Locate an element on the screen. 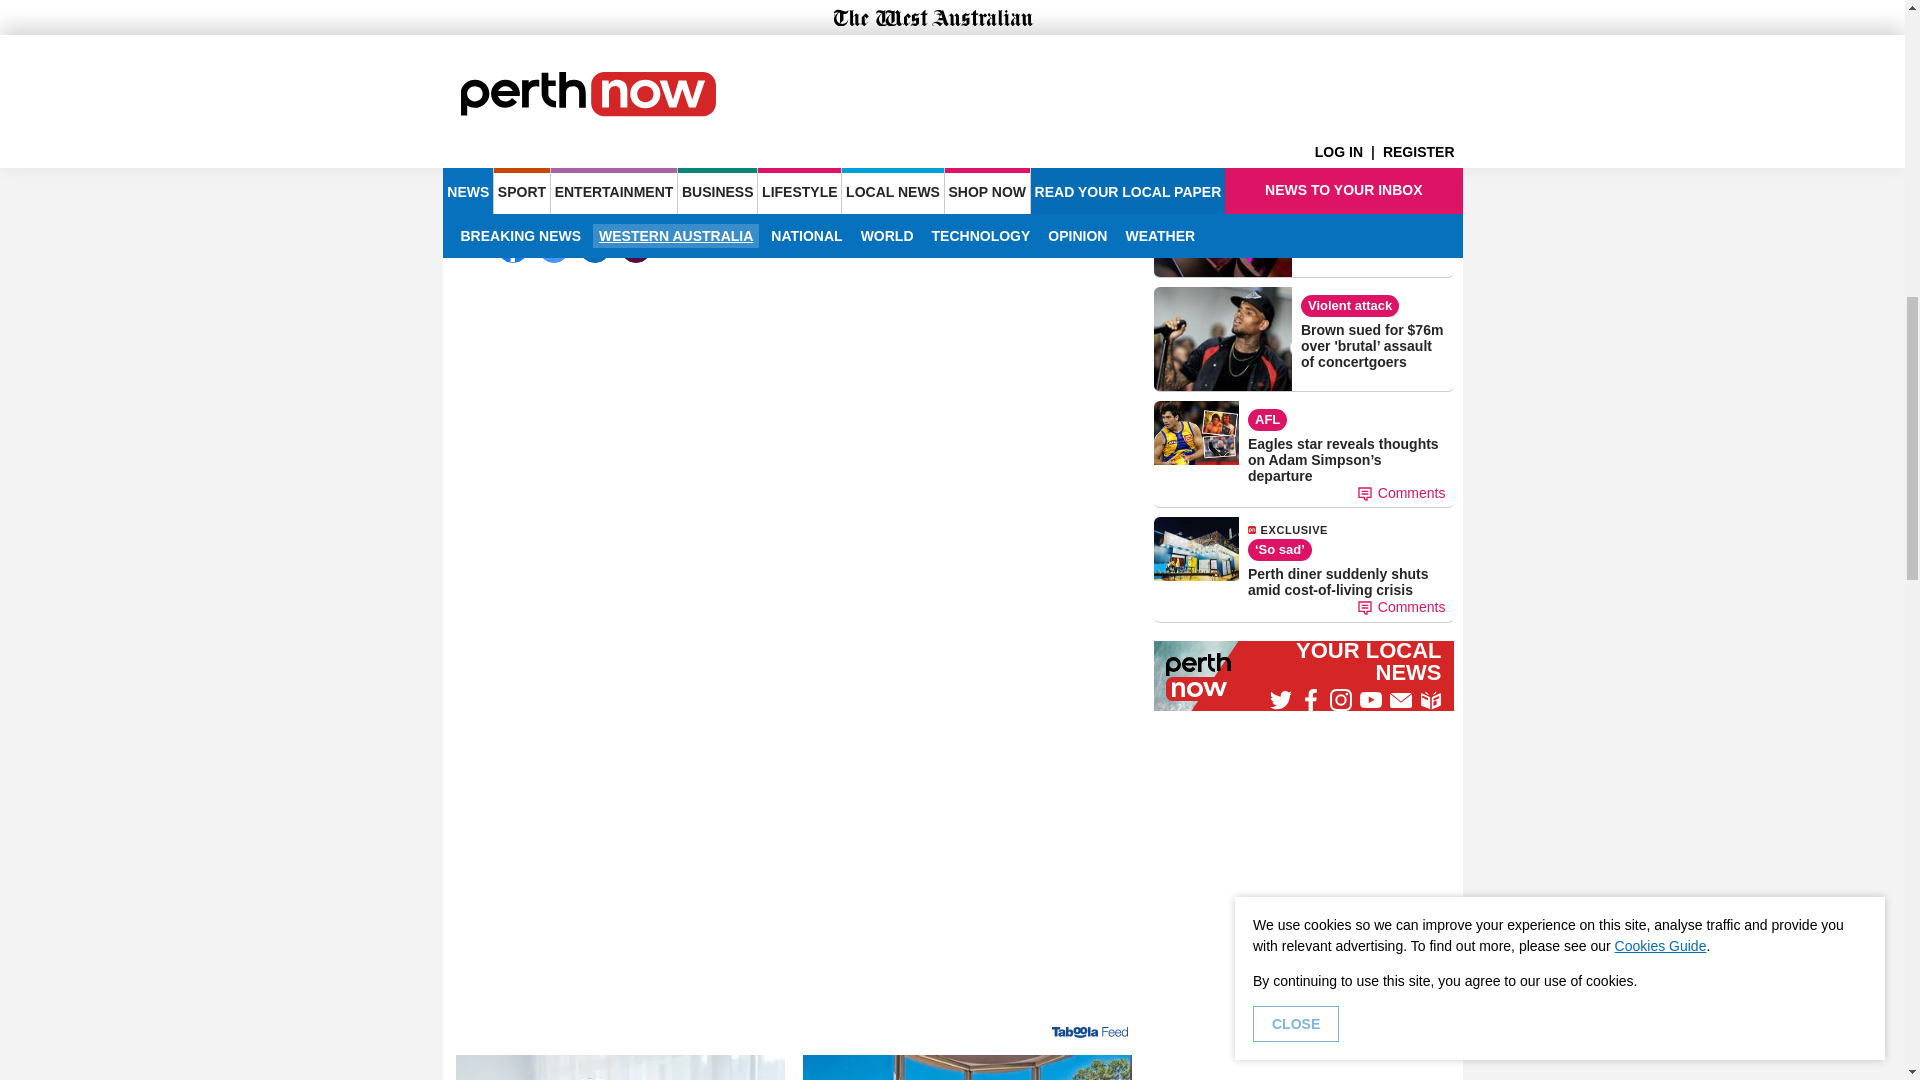 Image resolution: width=1920 pixels, height=1080 pixels. Unsold Luxury Hotel Reservations 2023 is located at coordinates (967, 1068).